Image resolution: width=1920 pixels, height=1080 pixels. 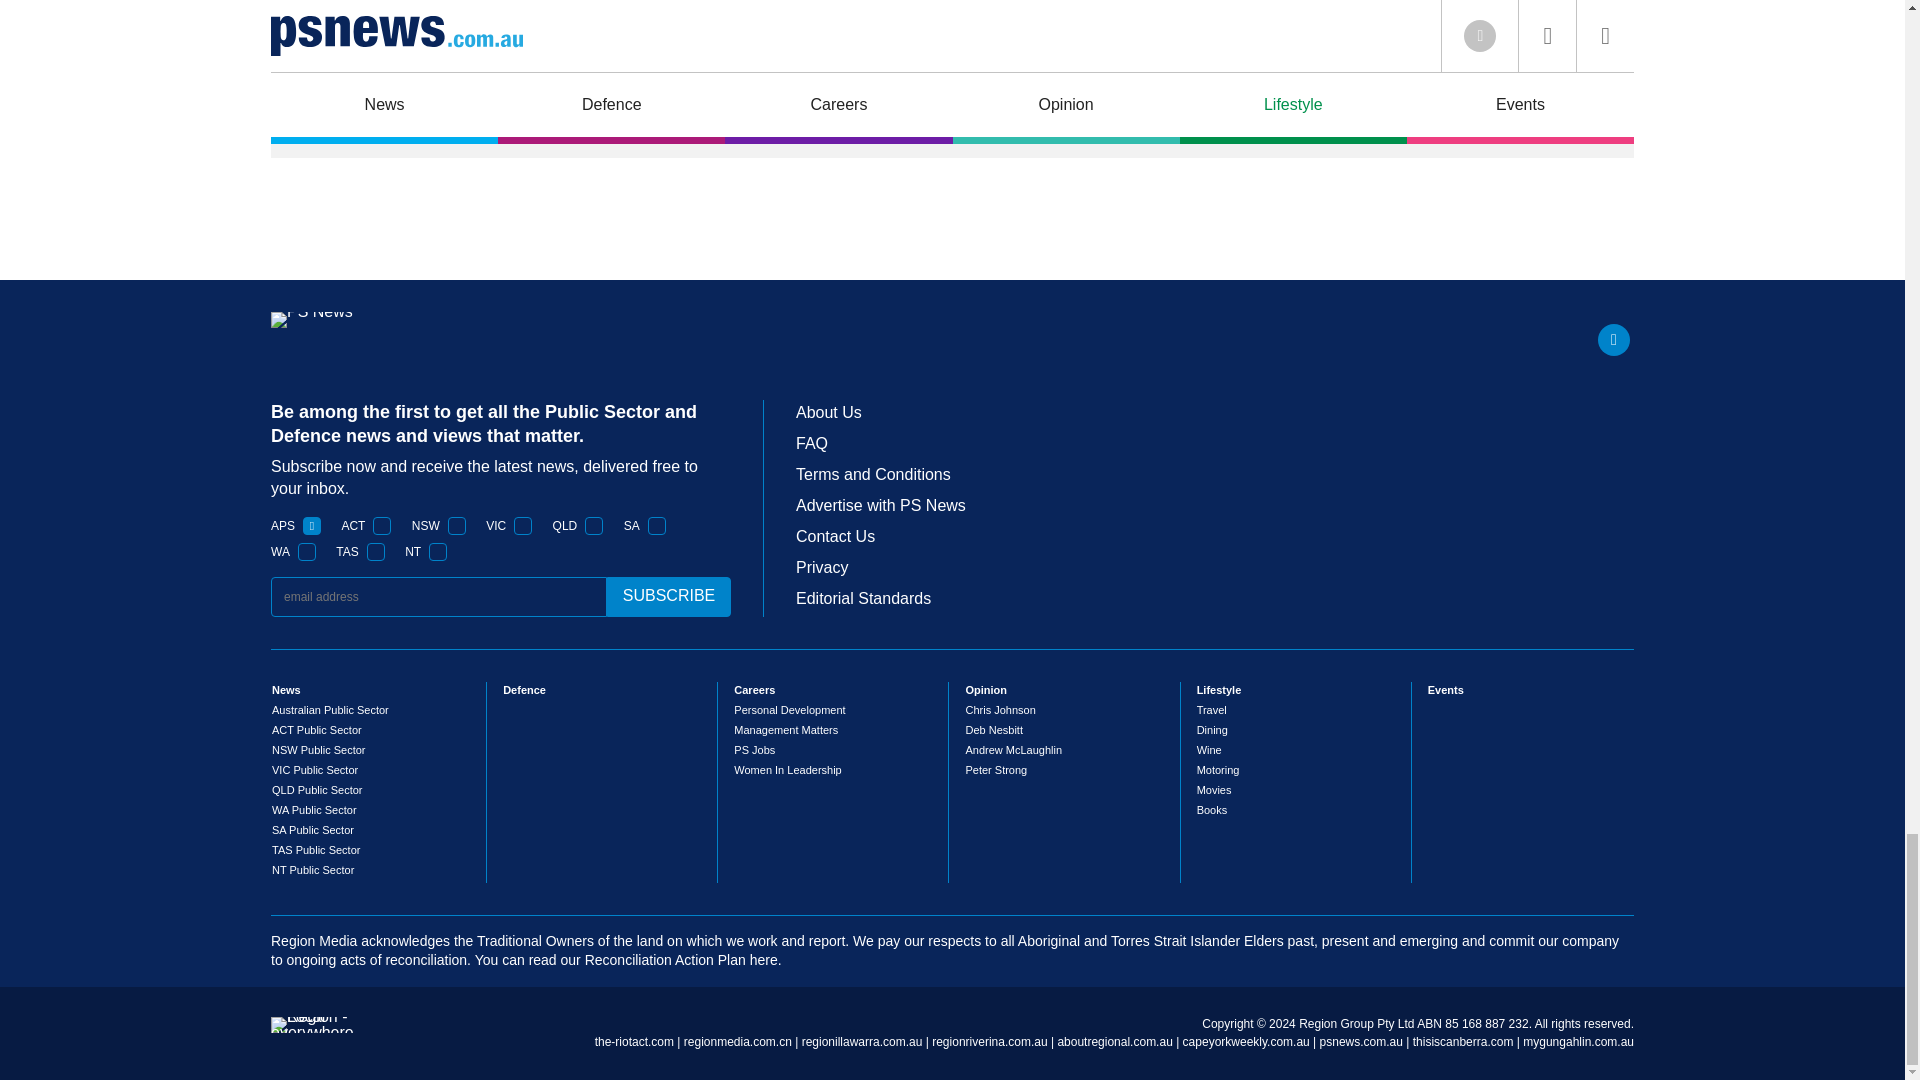 I want to click on 1, so click(x=456, y=526).